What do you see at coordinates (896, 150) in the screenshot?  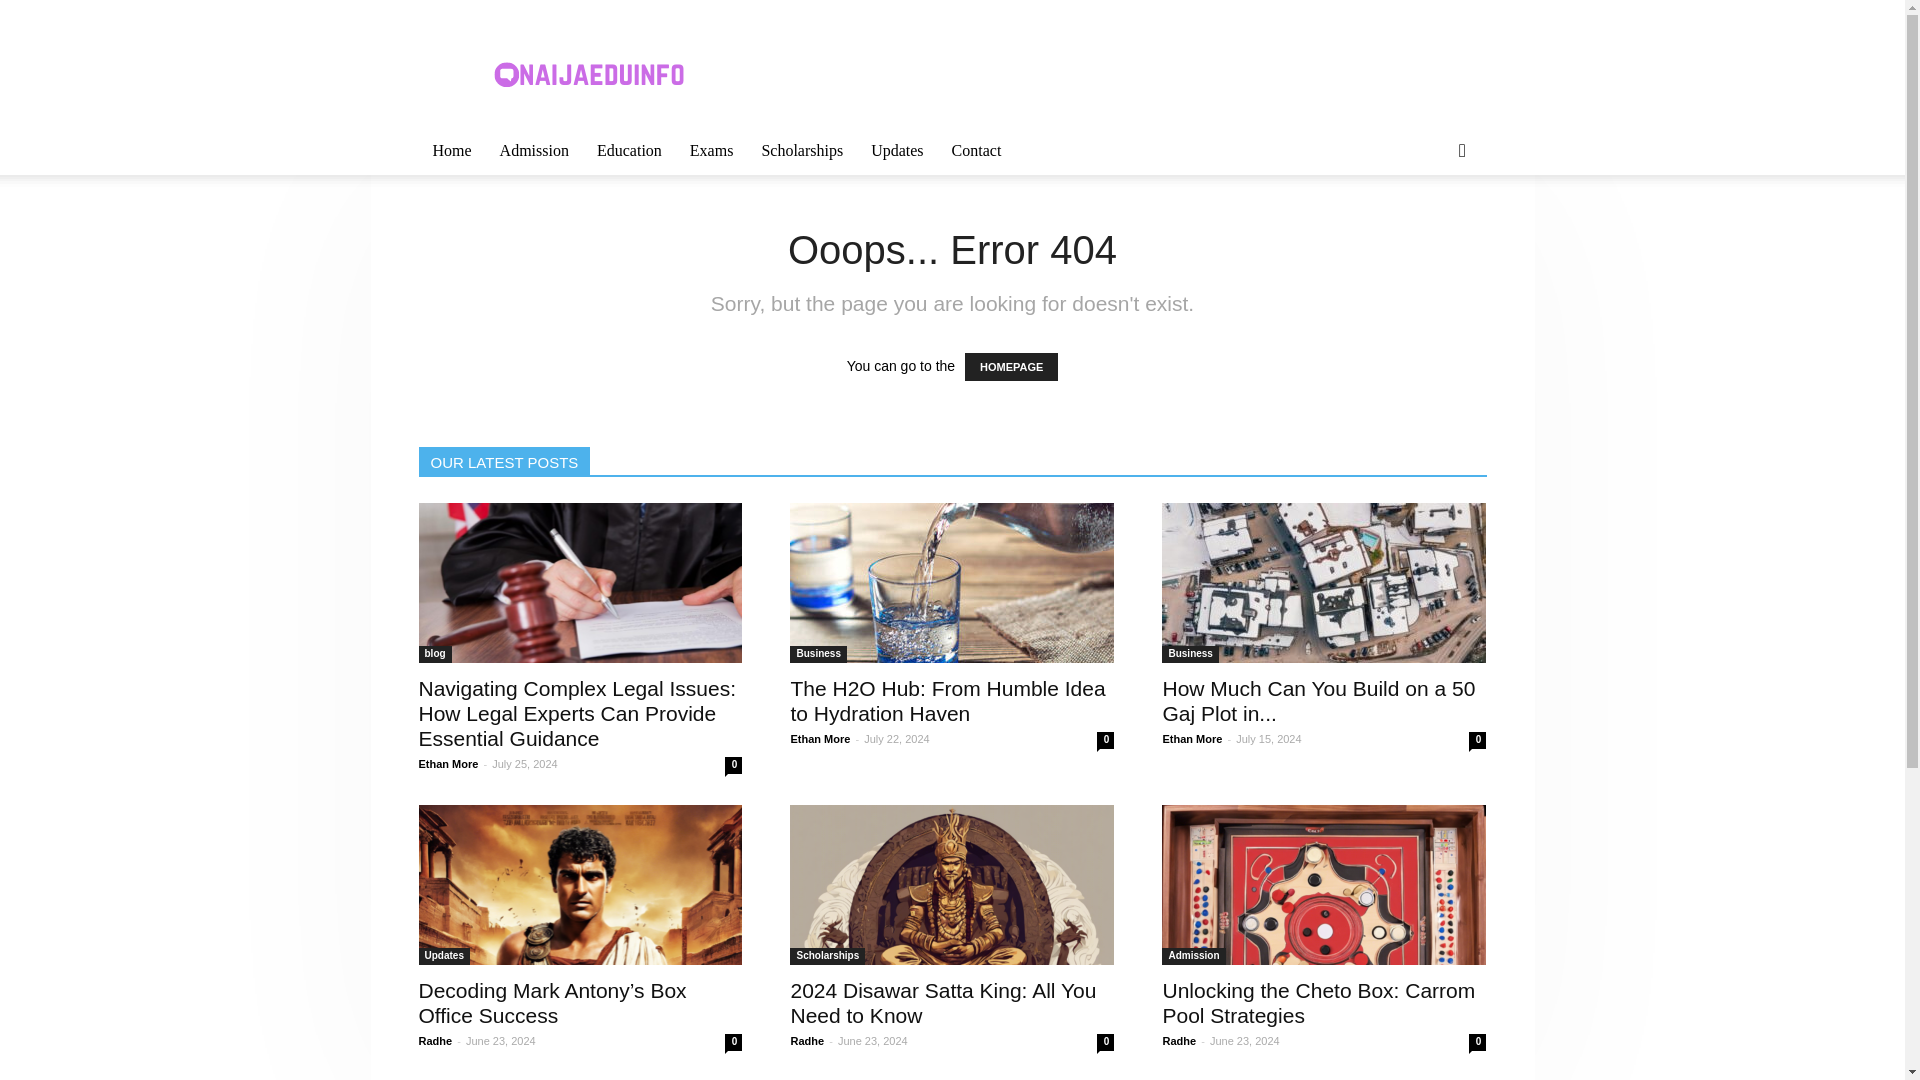 I see `Updates` at bounding box center [896, 150].